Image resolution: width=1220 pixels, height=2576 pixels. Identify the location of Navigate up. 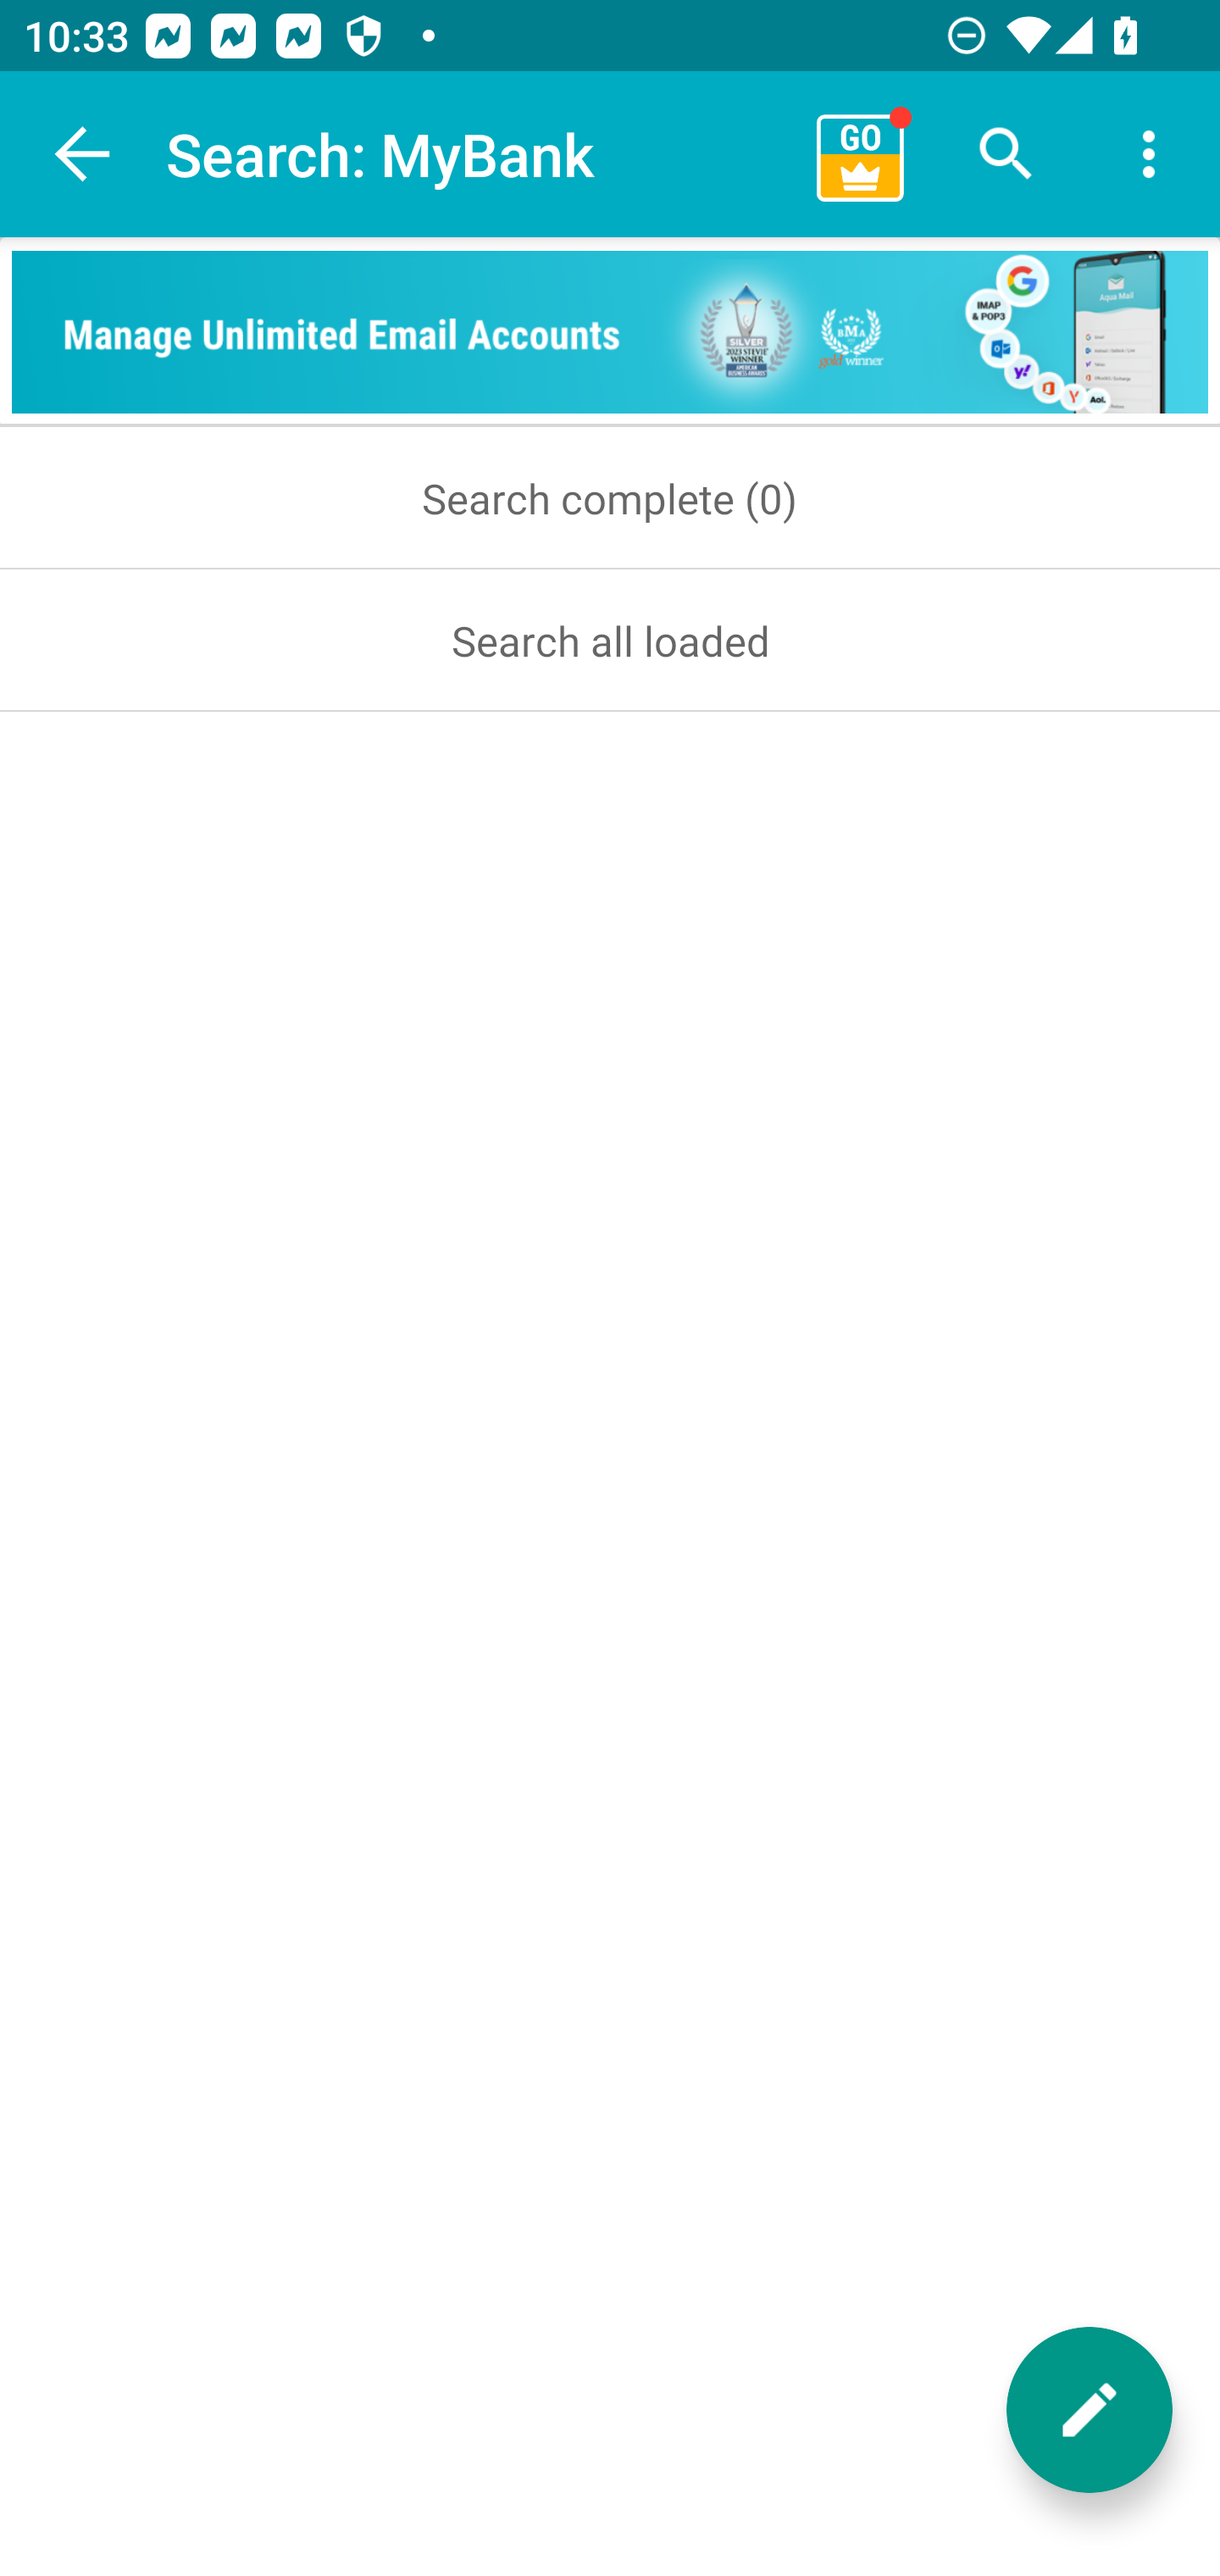
(83, 154).